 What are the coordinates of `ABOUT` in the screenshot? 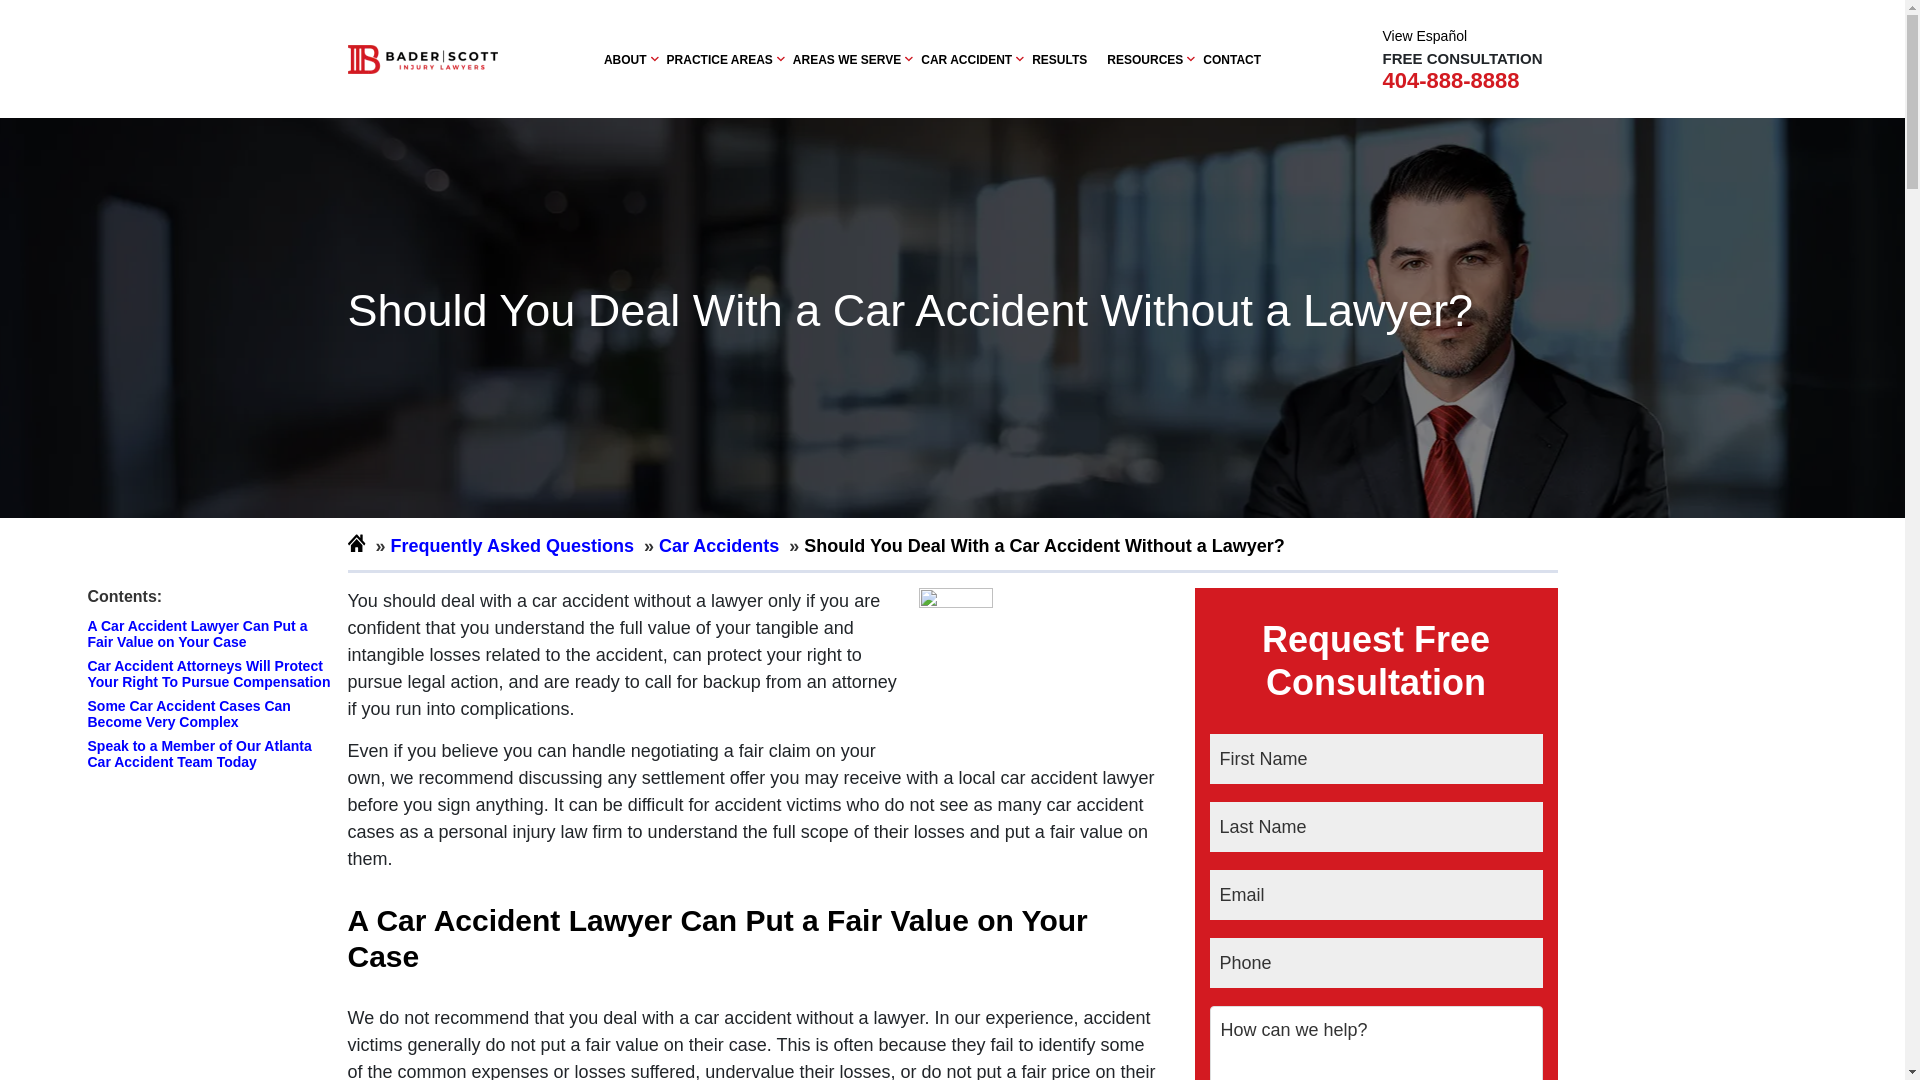 It's located at (626, 59).